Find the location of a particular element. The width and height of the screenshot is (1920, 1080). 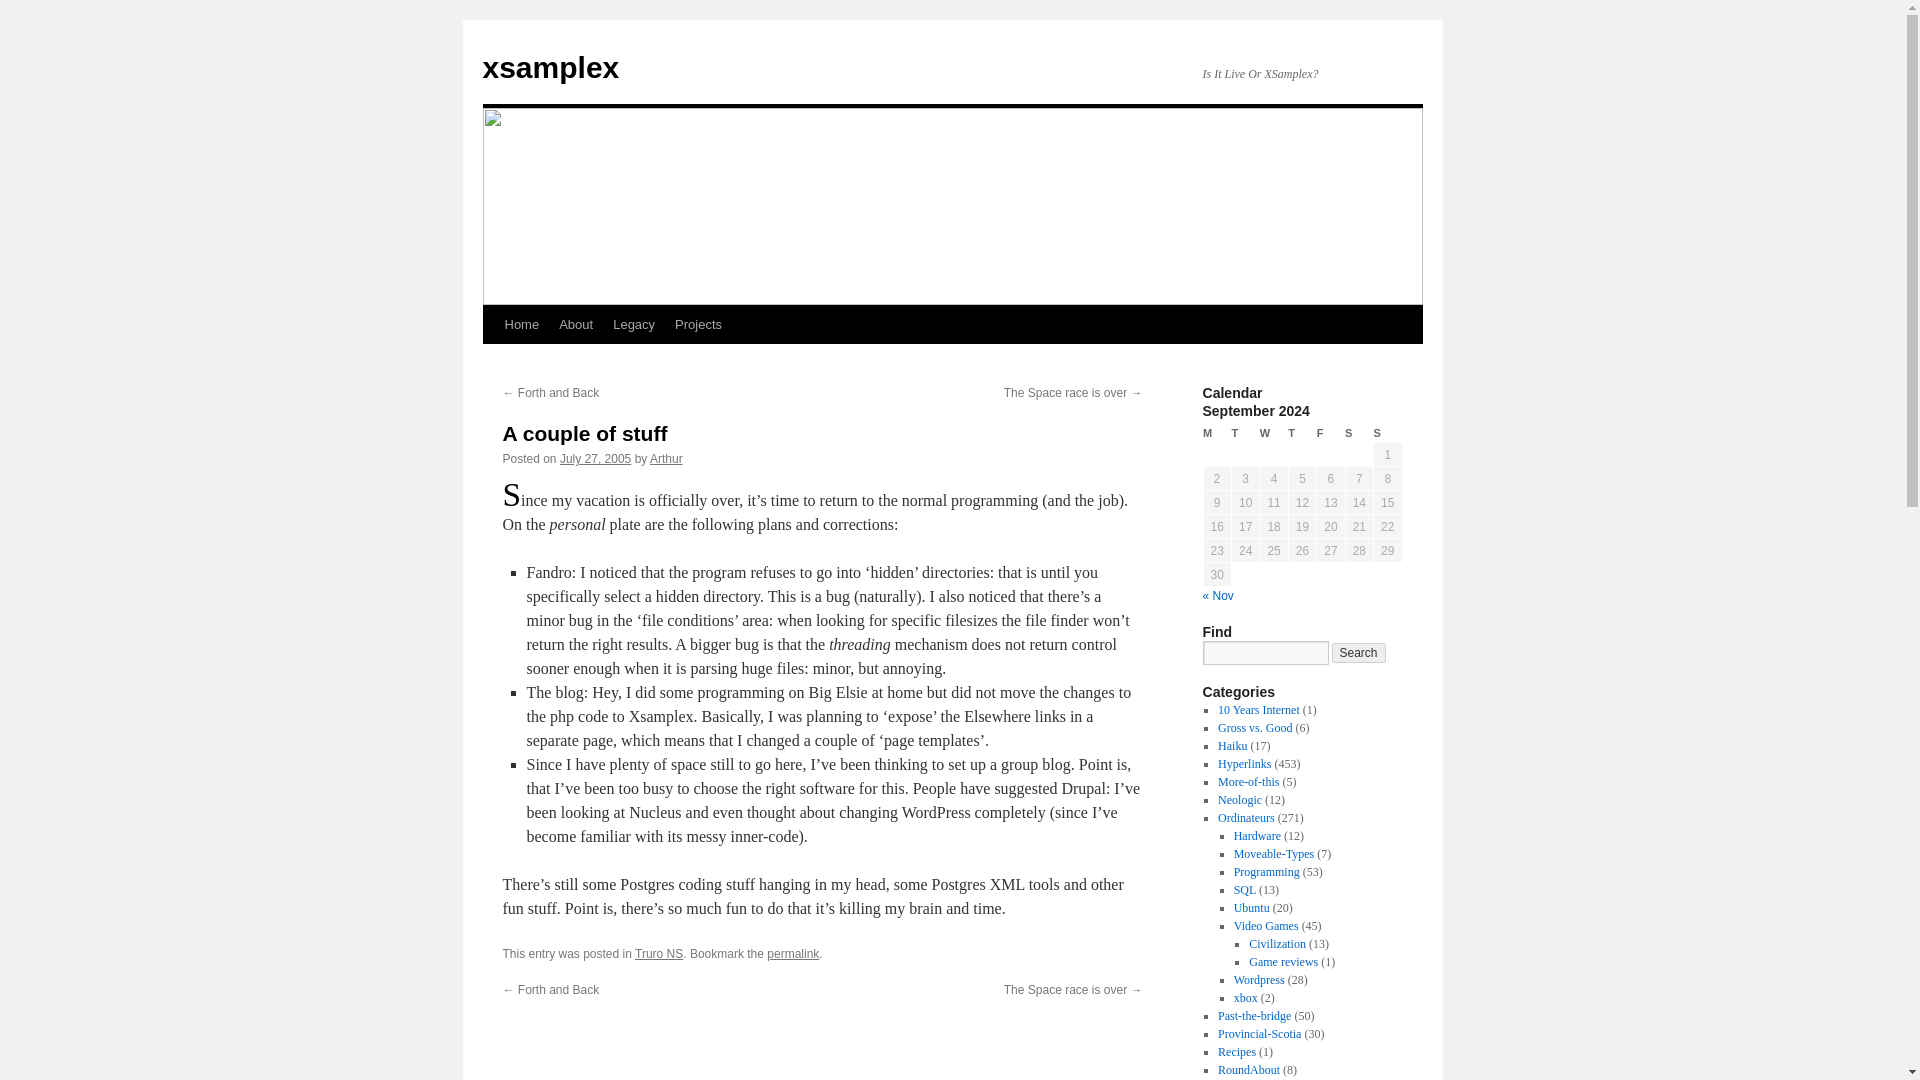

Programming is located at coordinates (1266, 872).